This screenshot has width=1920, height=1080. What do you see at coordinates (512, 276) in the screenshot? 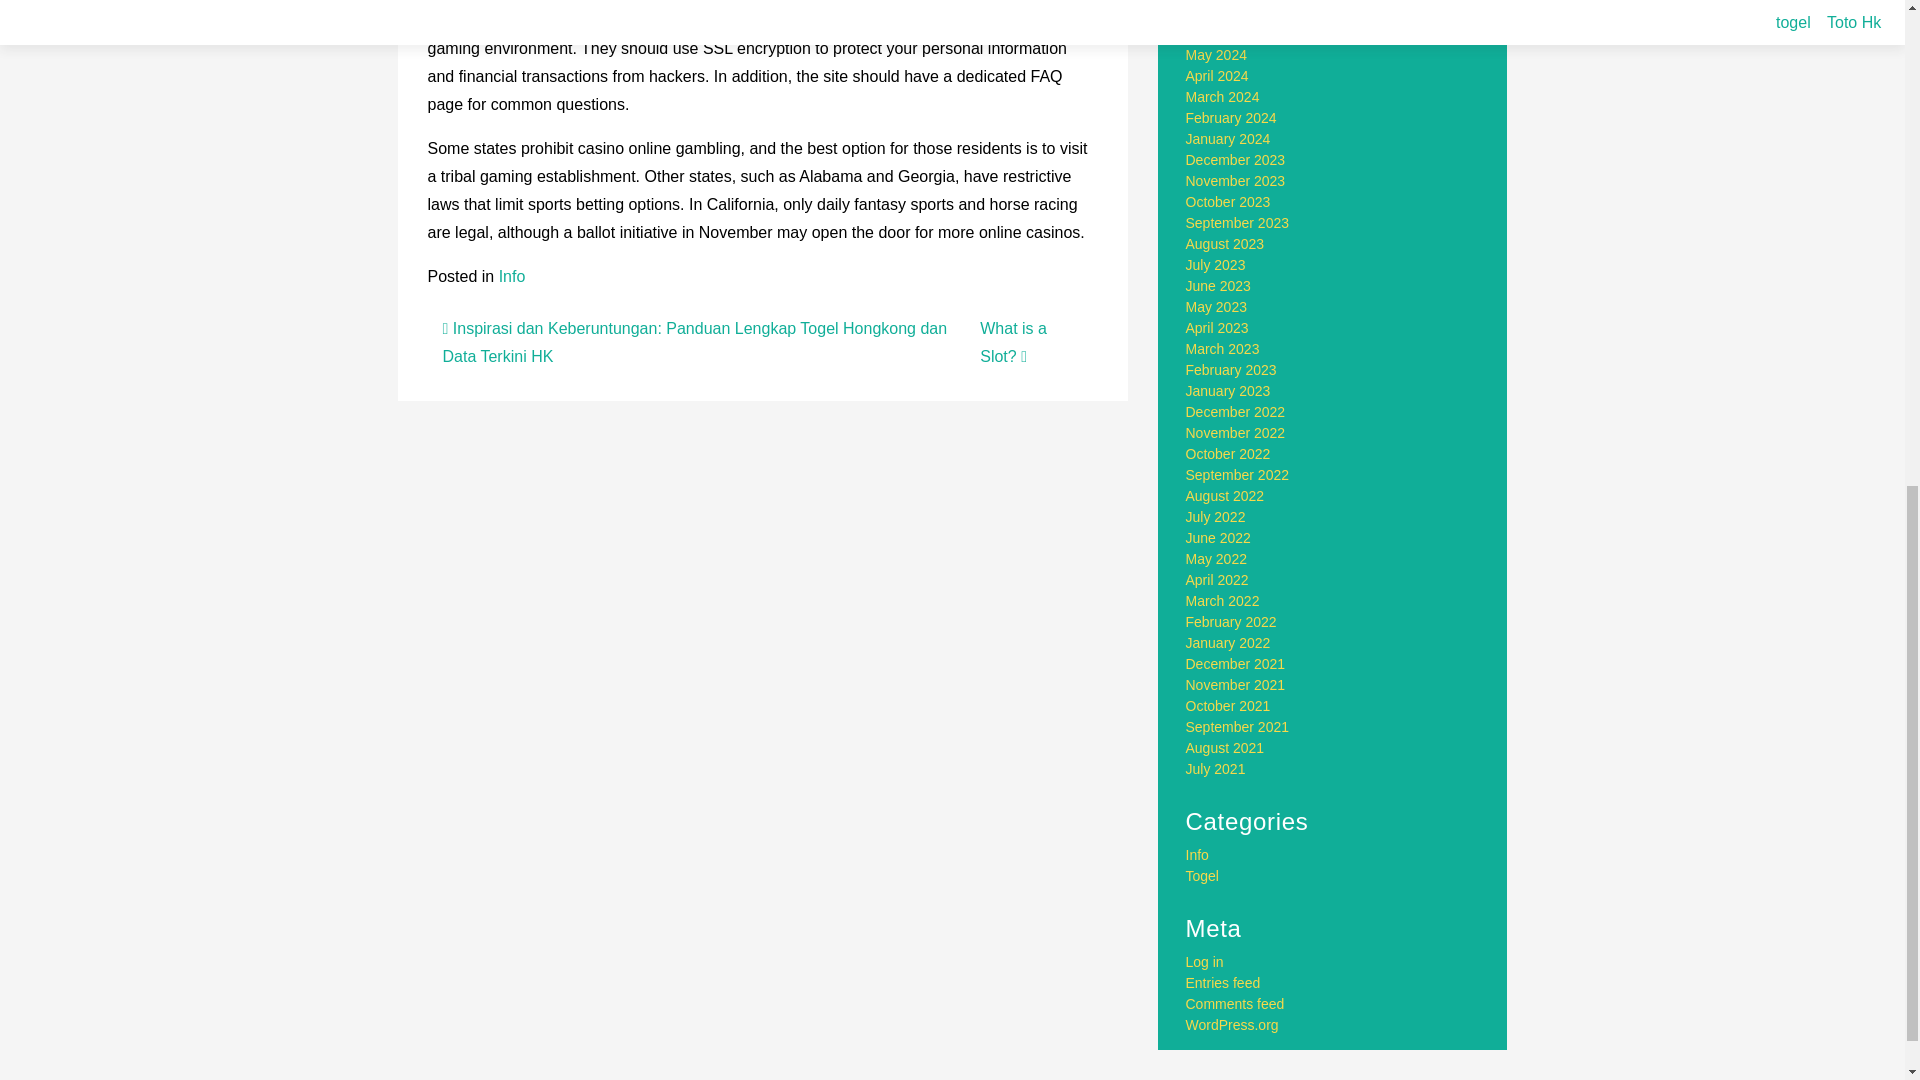
I see `Info` at bounding box center [512, 276].